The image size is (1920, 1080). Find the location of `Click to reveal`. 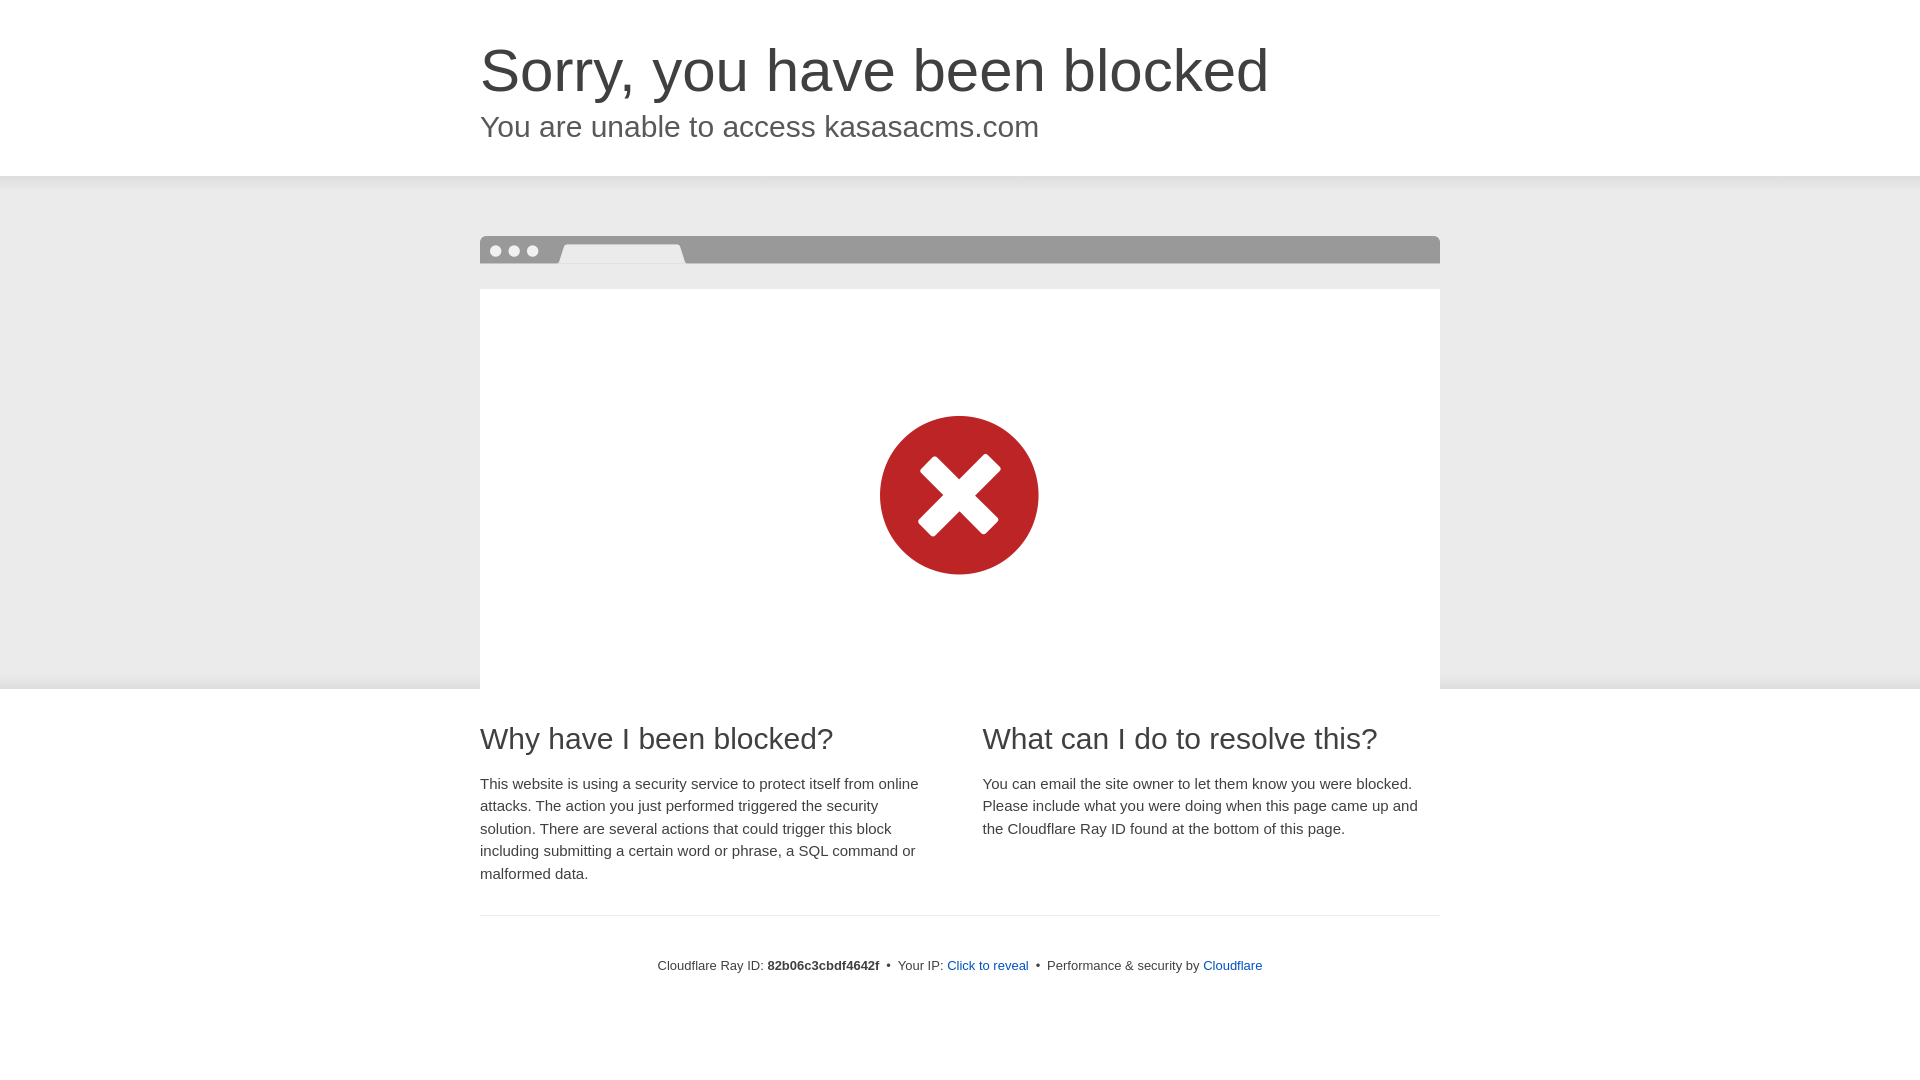

Click to reveal is located at coordinates (988, 966).